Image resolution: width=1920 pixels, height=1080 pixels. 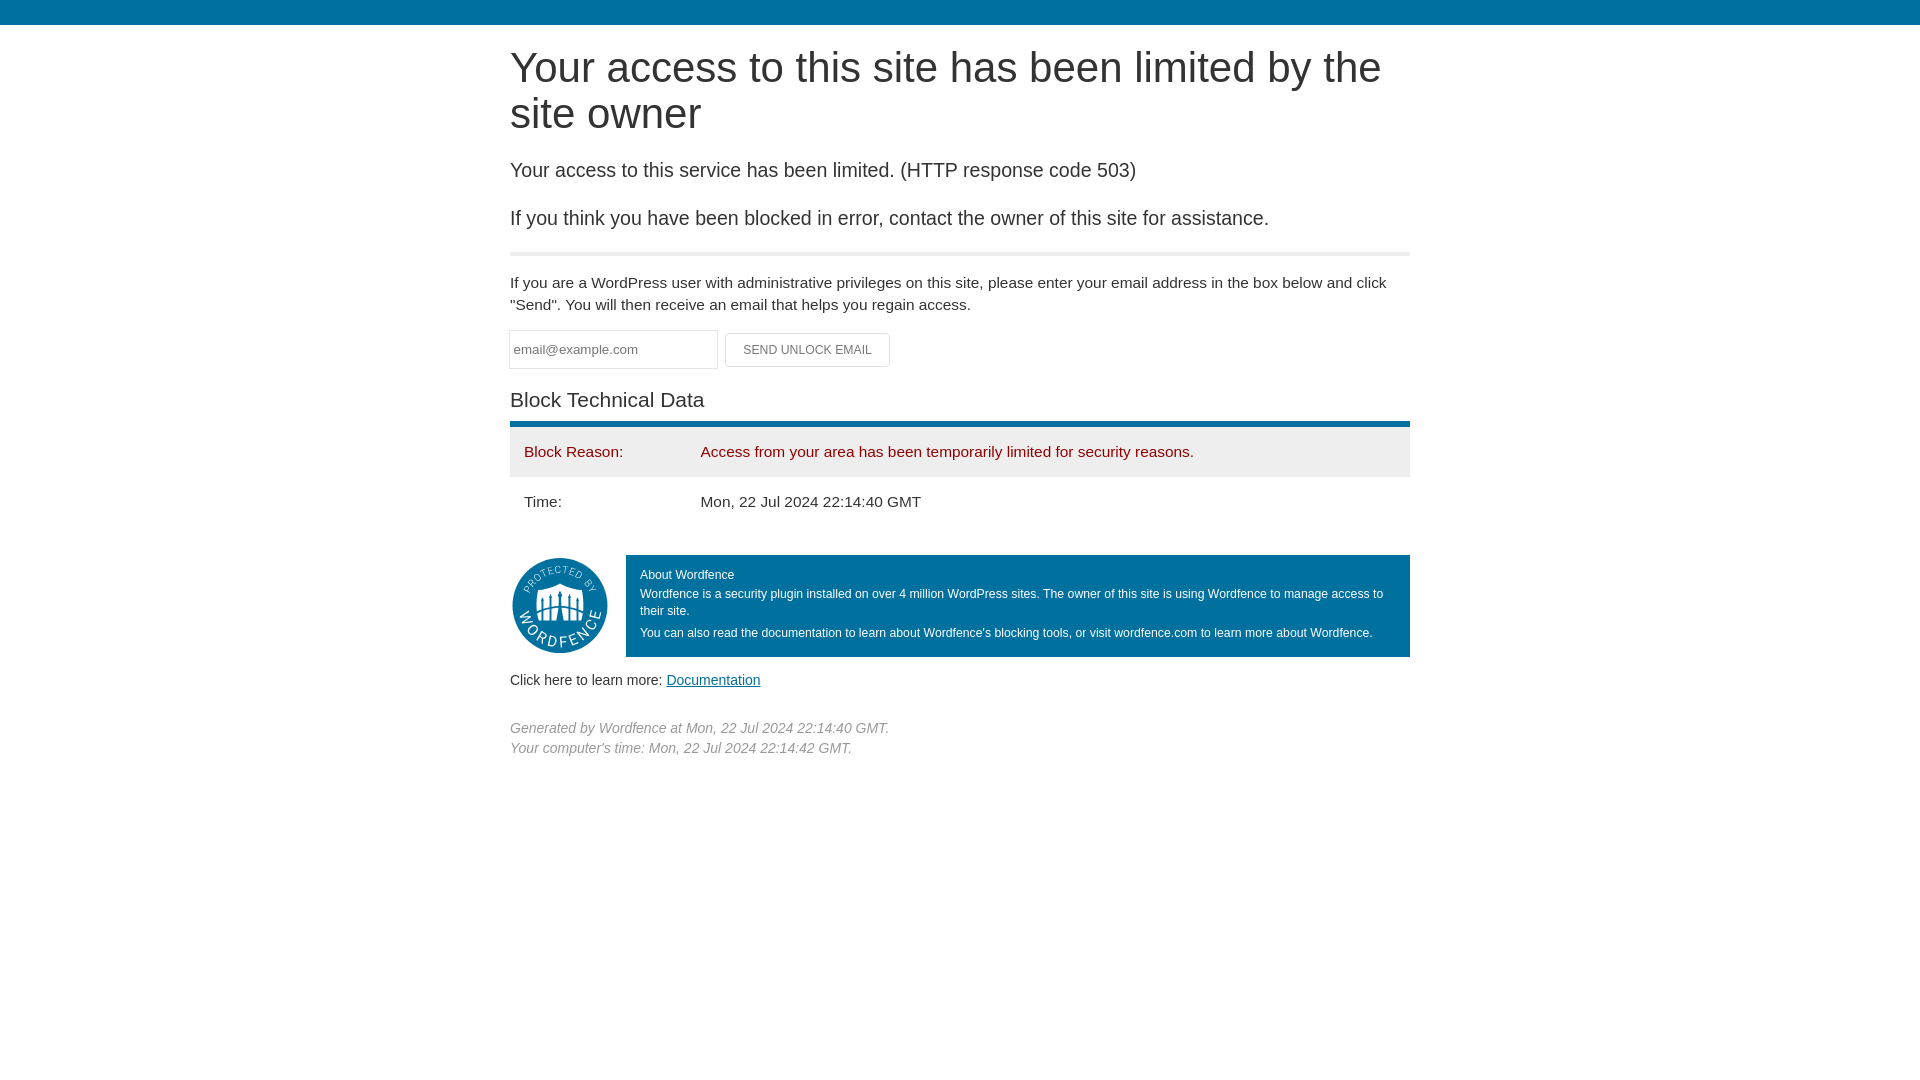 I want to click on Send Unlock Email, so click(x=808, y=350).